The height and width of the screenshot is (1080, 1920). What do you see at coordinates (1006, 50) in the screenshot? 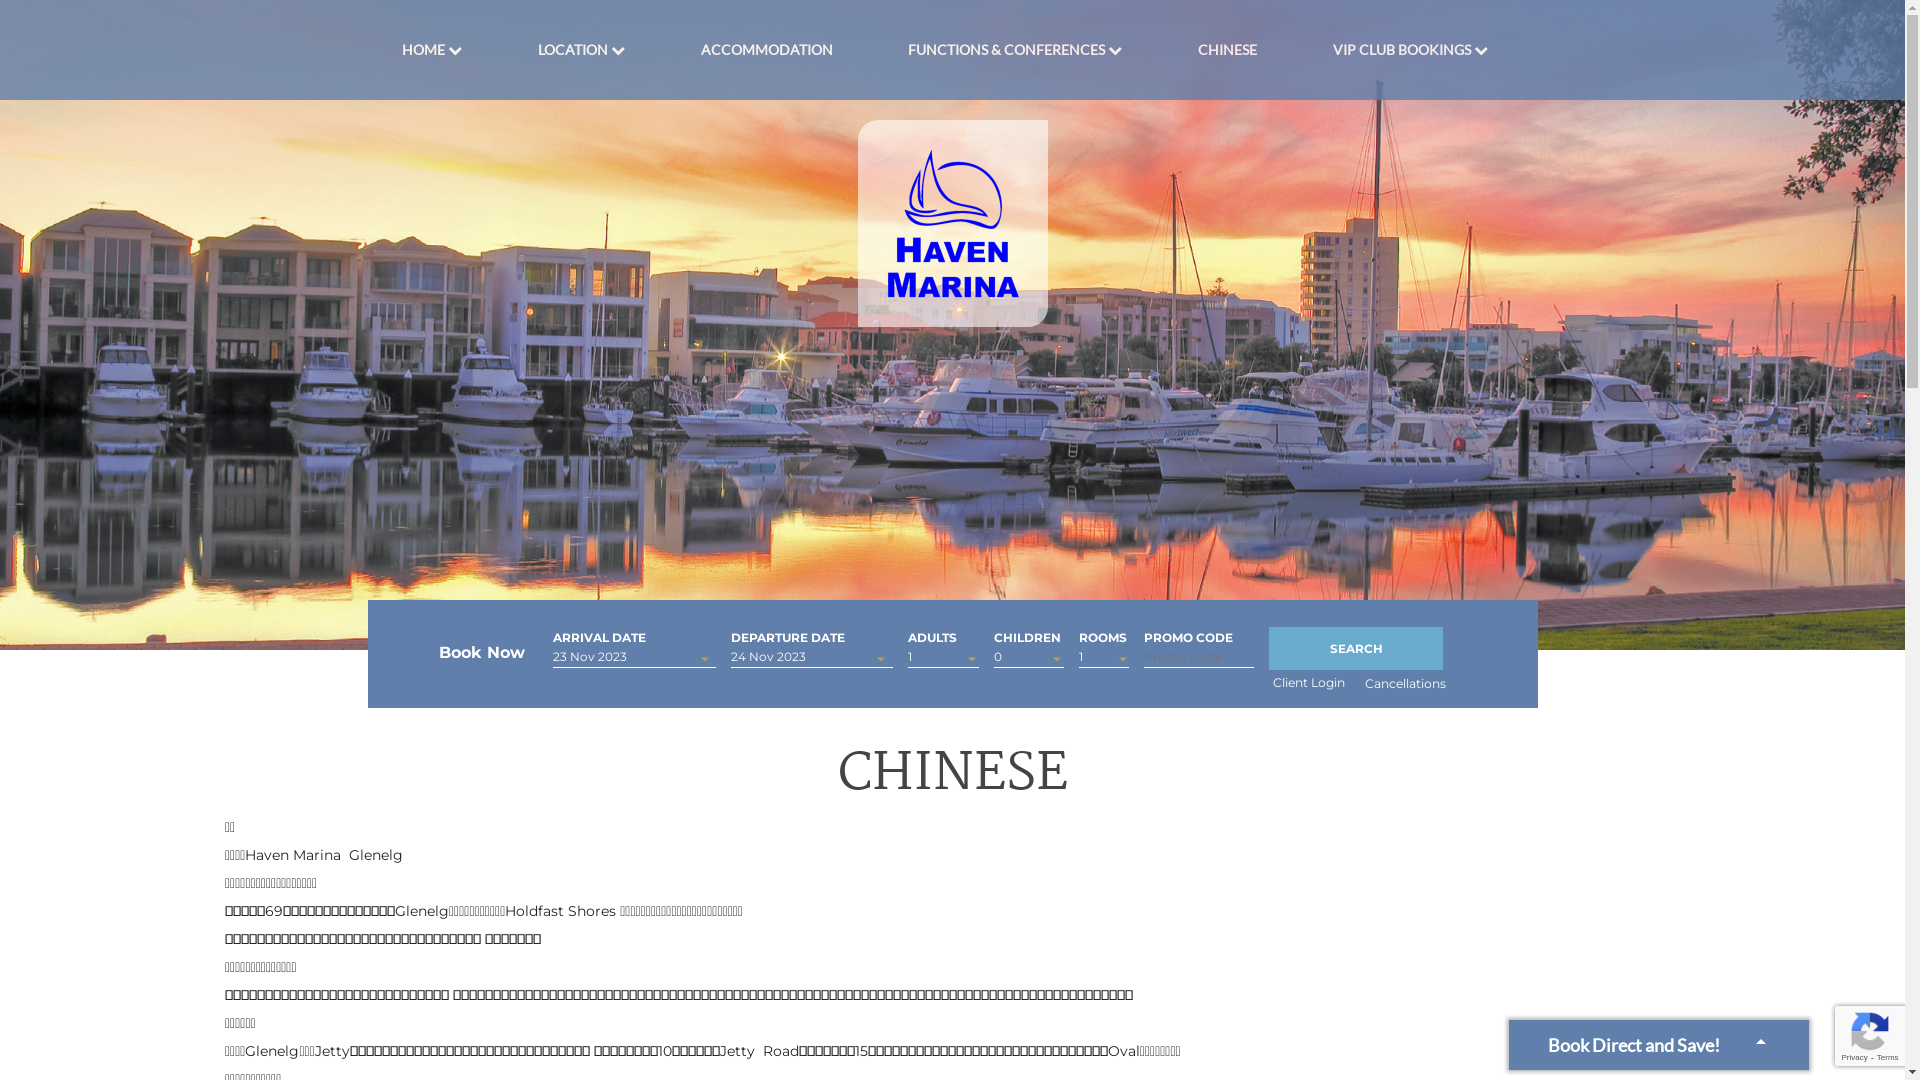
I see `FUNCTIONS & CONFERENCES` at bounding box center [1006, 50].